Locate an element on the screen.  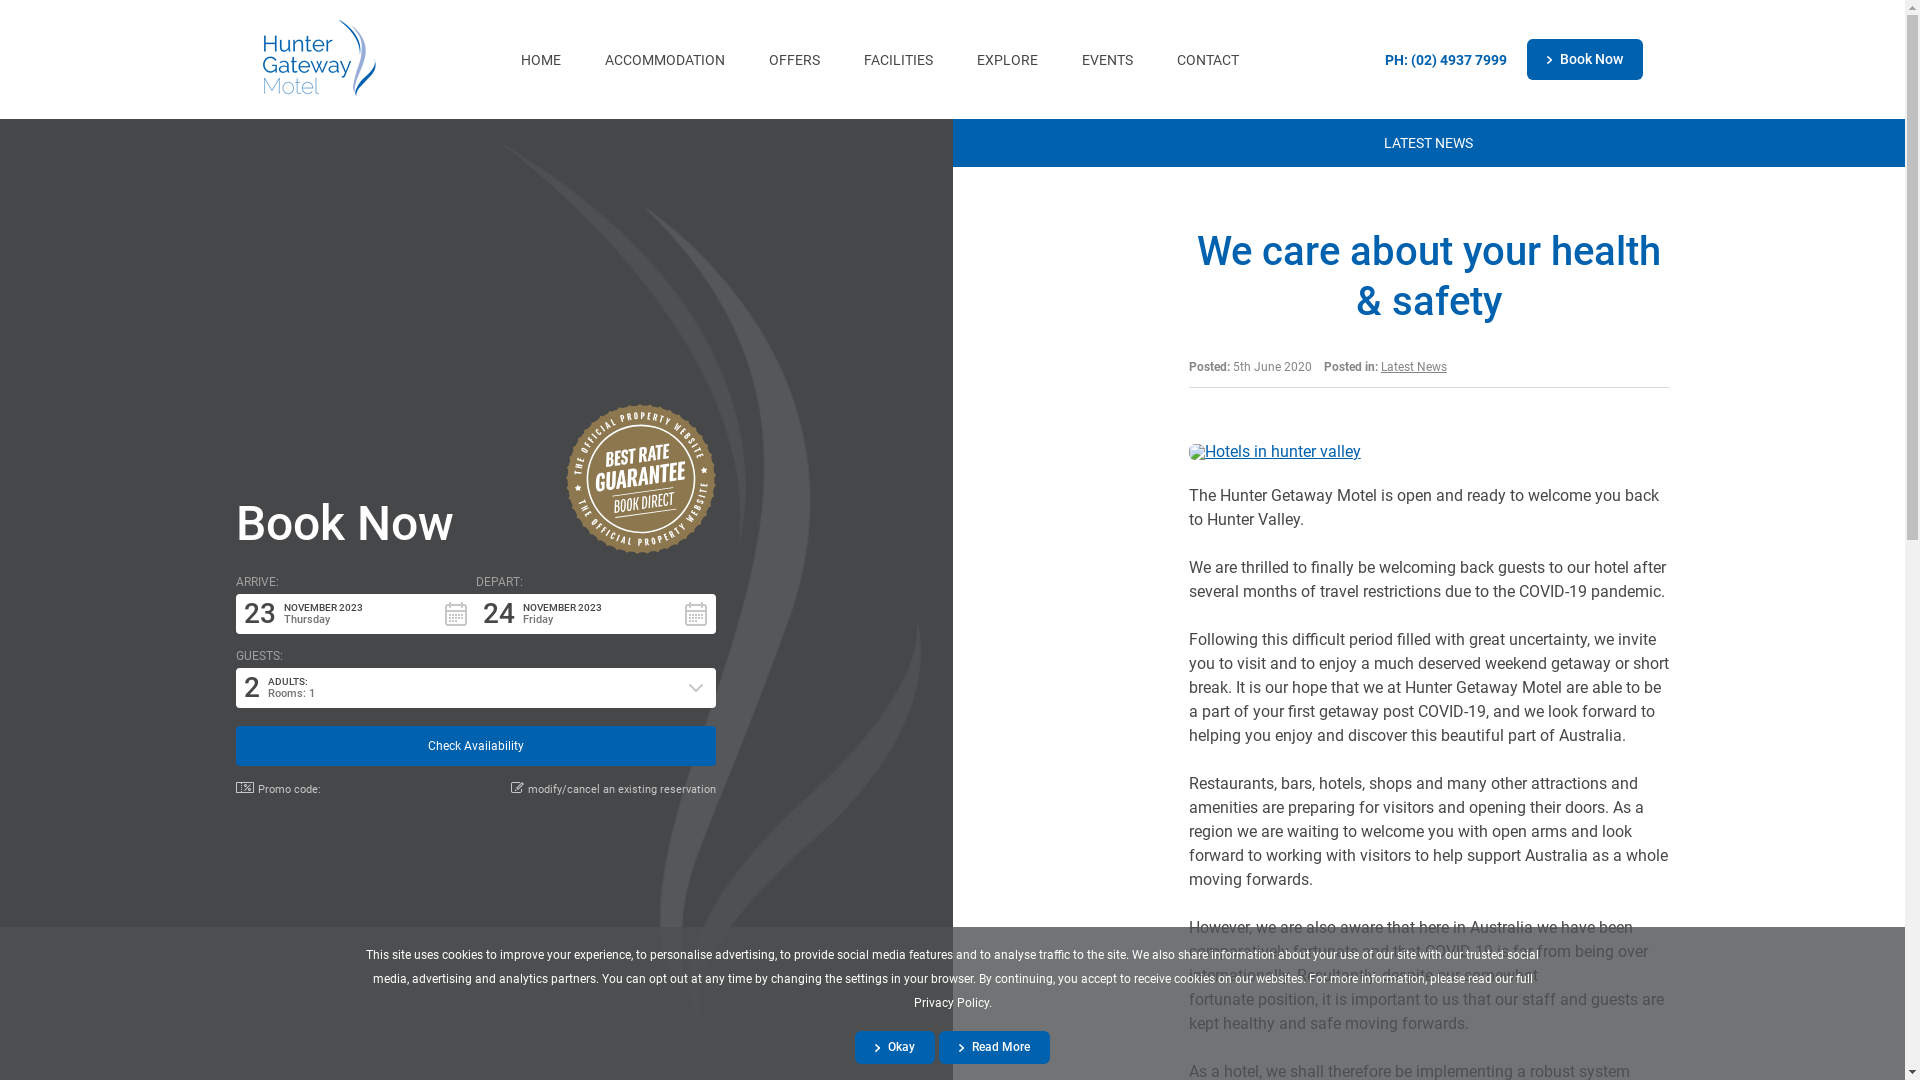
CONTACT is located at coordinates (1208, 60).